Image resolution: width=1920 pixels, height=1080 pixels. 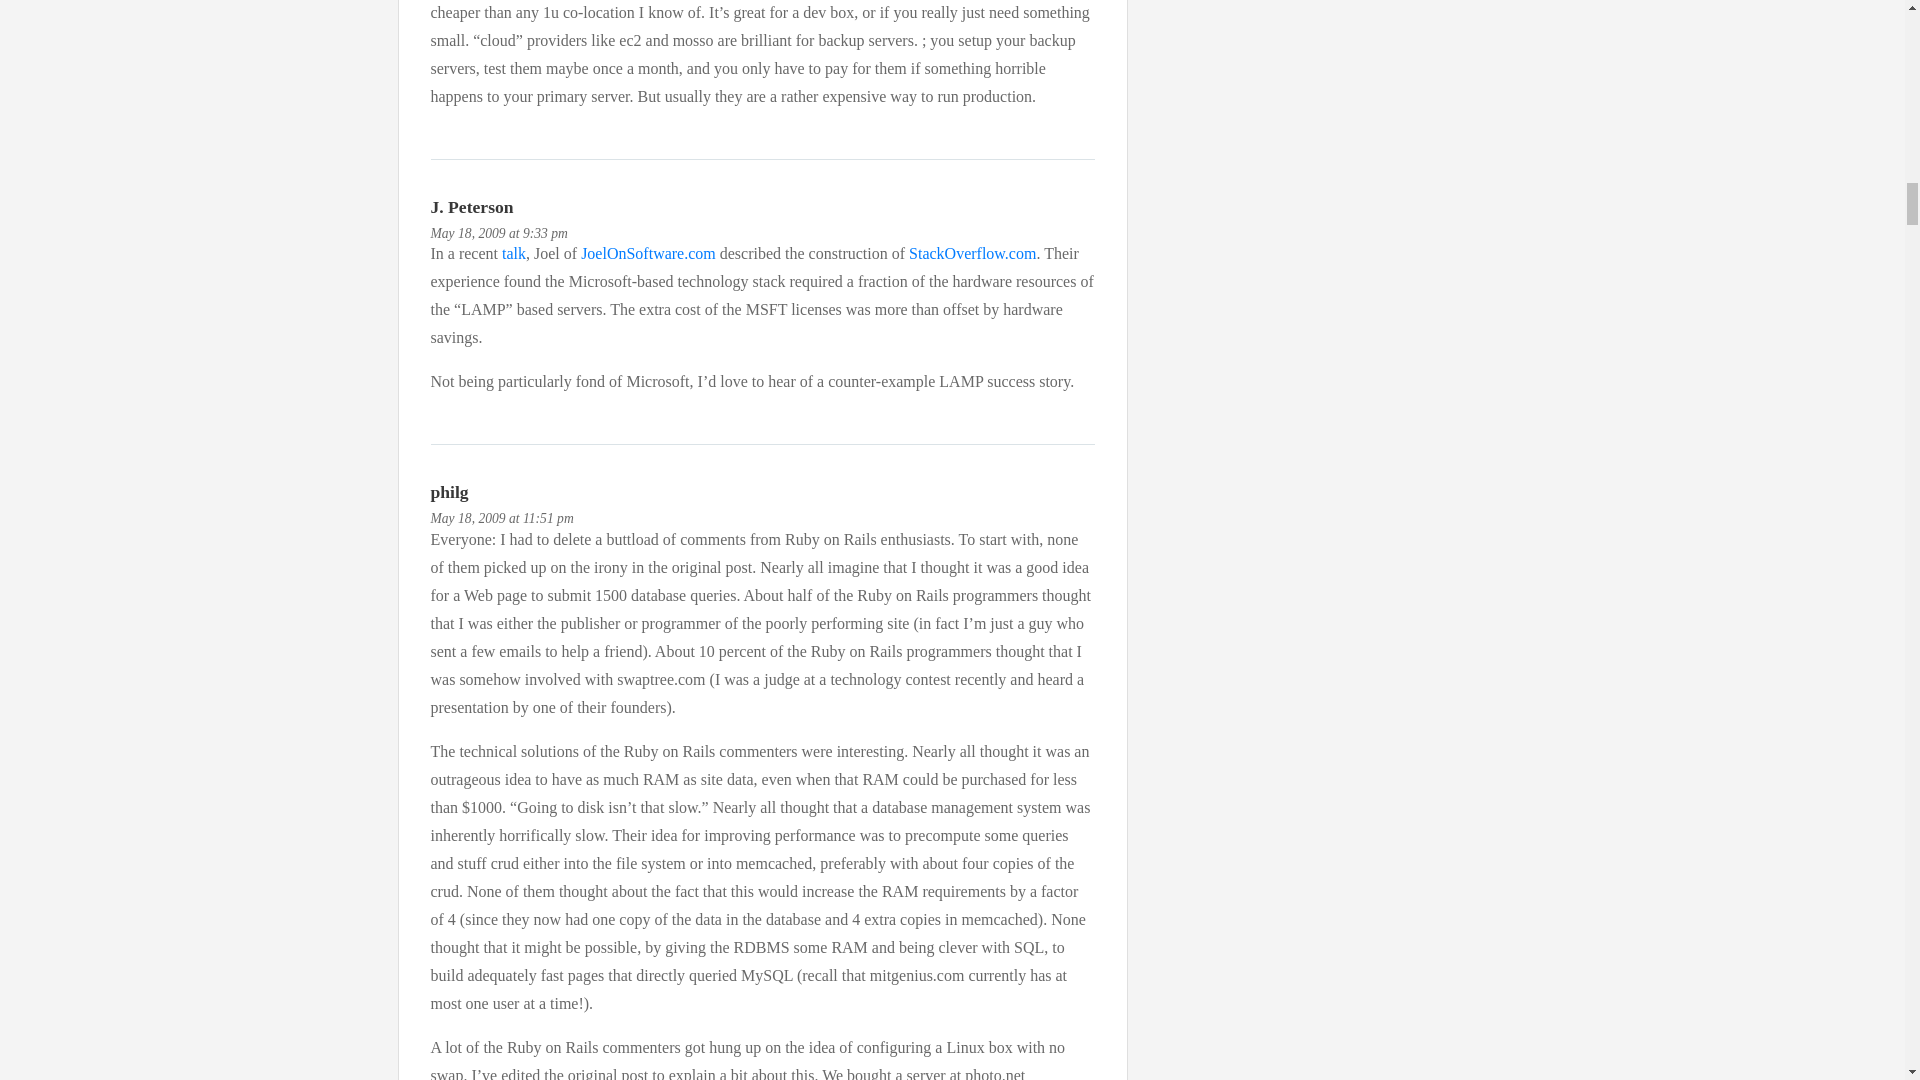 I want to click on talk, so click(x=514, y=254).